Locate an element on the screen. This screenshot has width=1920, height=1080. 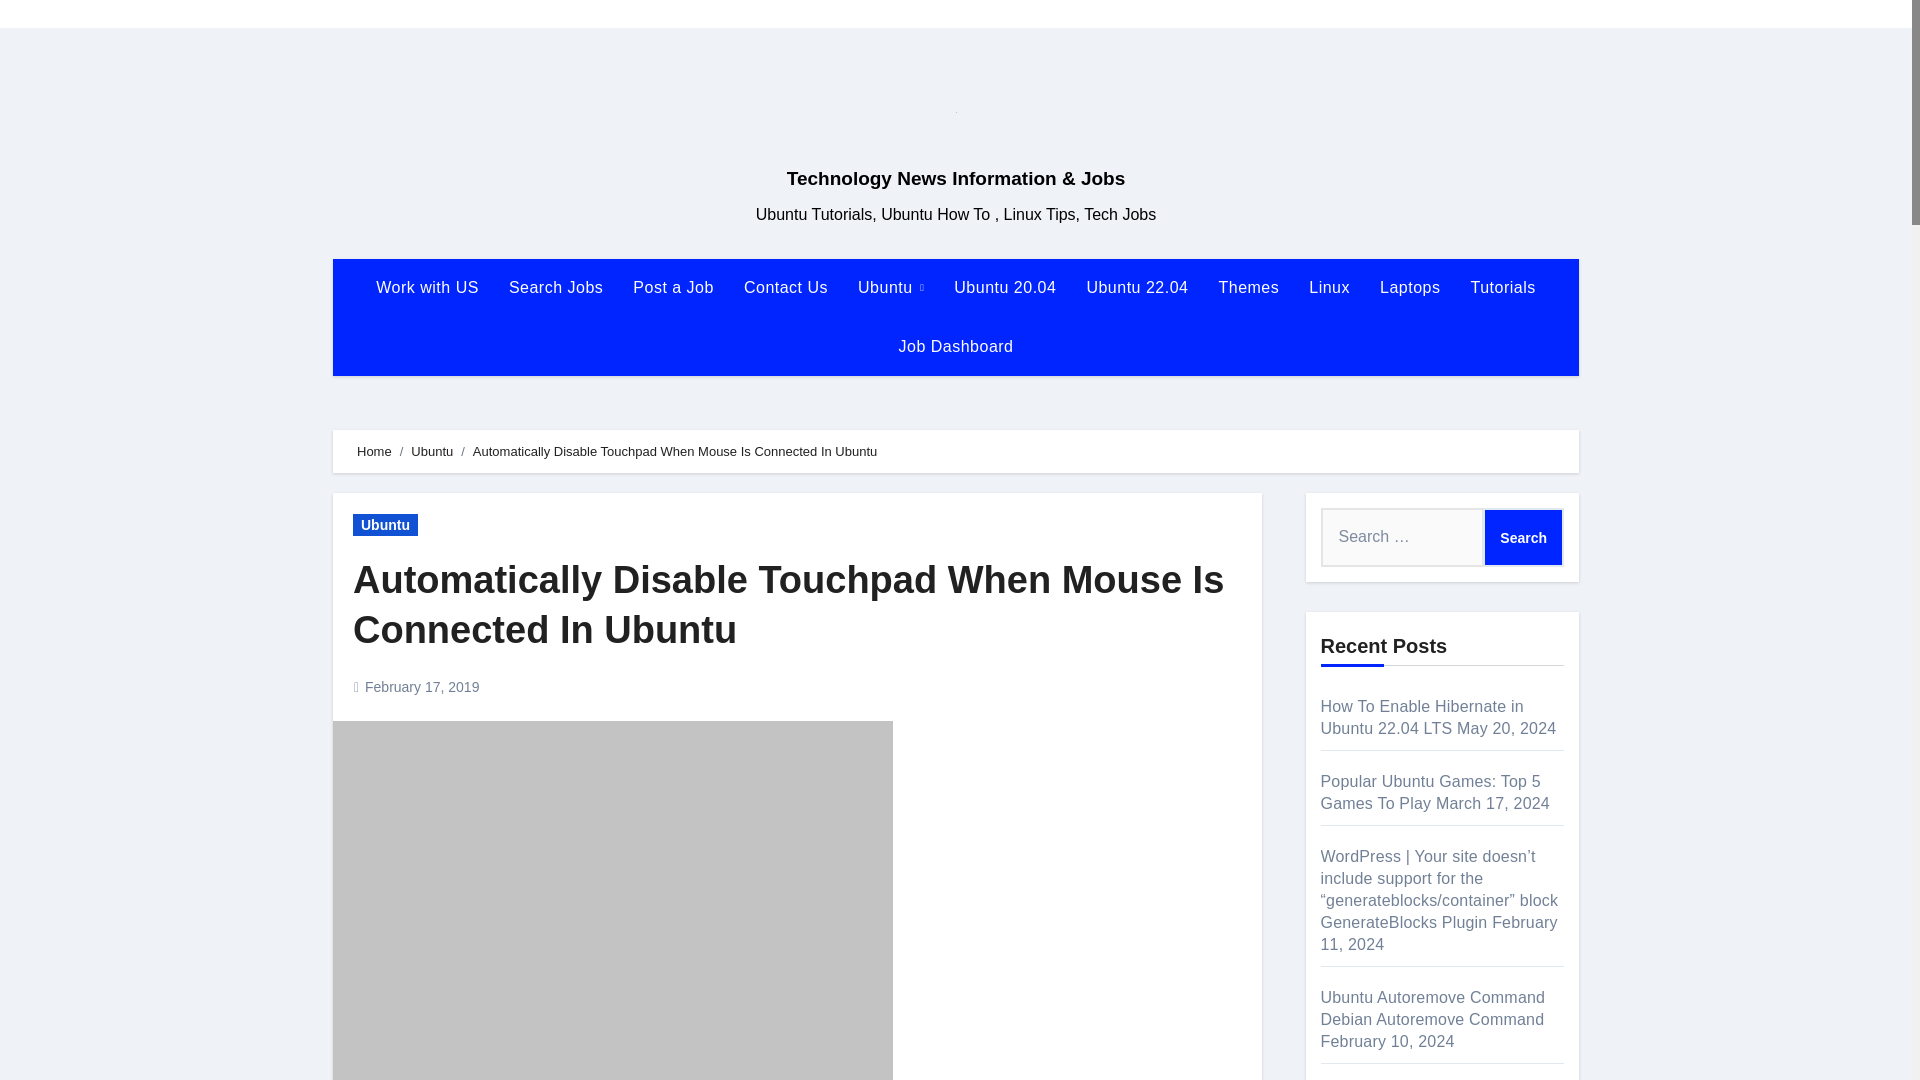
Ubuntu 22.04 is located at coordinates (1137, 288).